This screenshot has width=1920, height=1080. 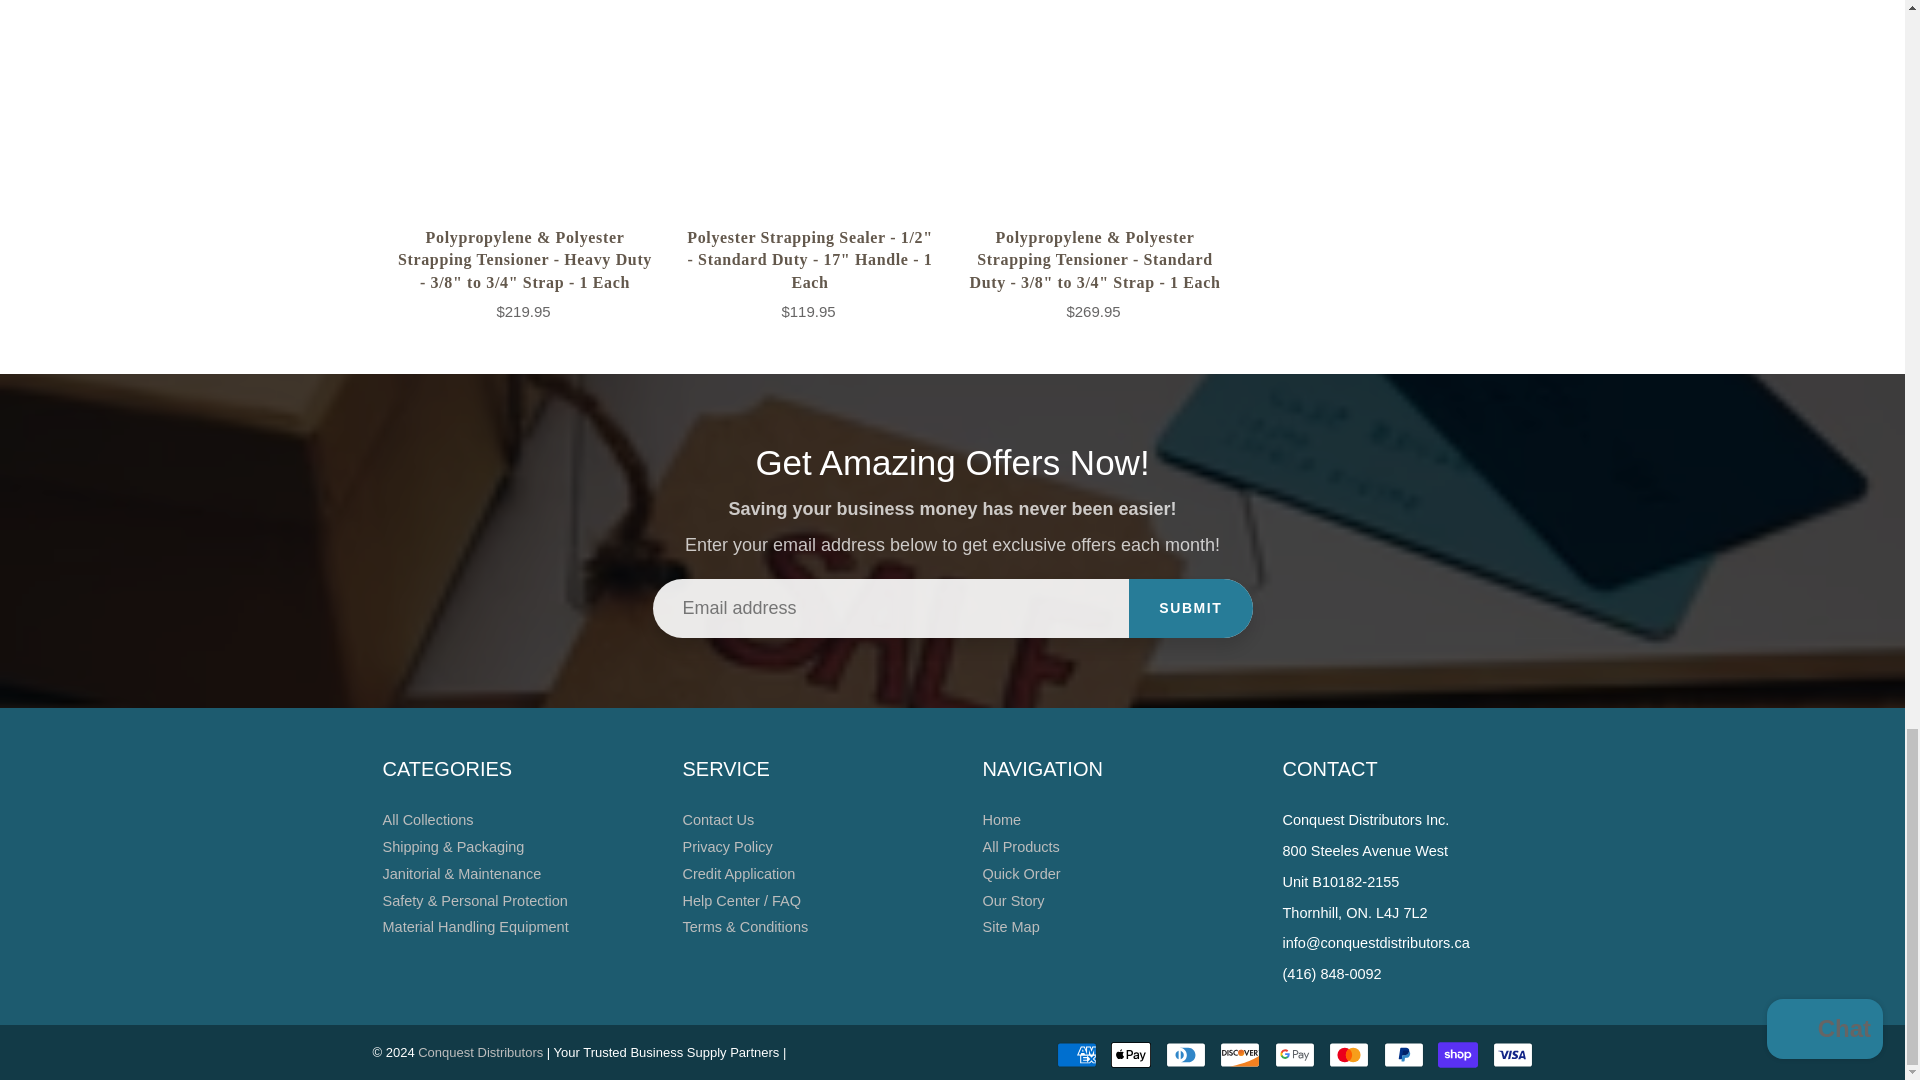 What do you see at coordinates (1294, 1055) in the screenshot?
I see `Google Pay` at bounding box center [1294, 1055].